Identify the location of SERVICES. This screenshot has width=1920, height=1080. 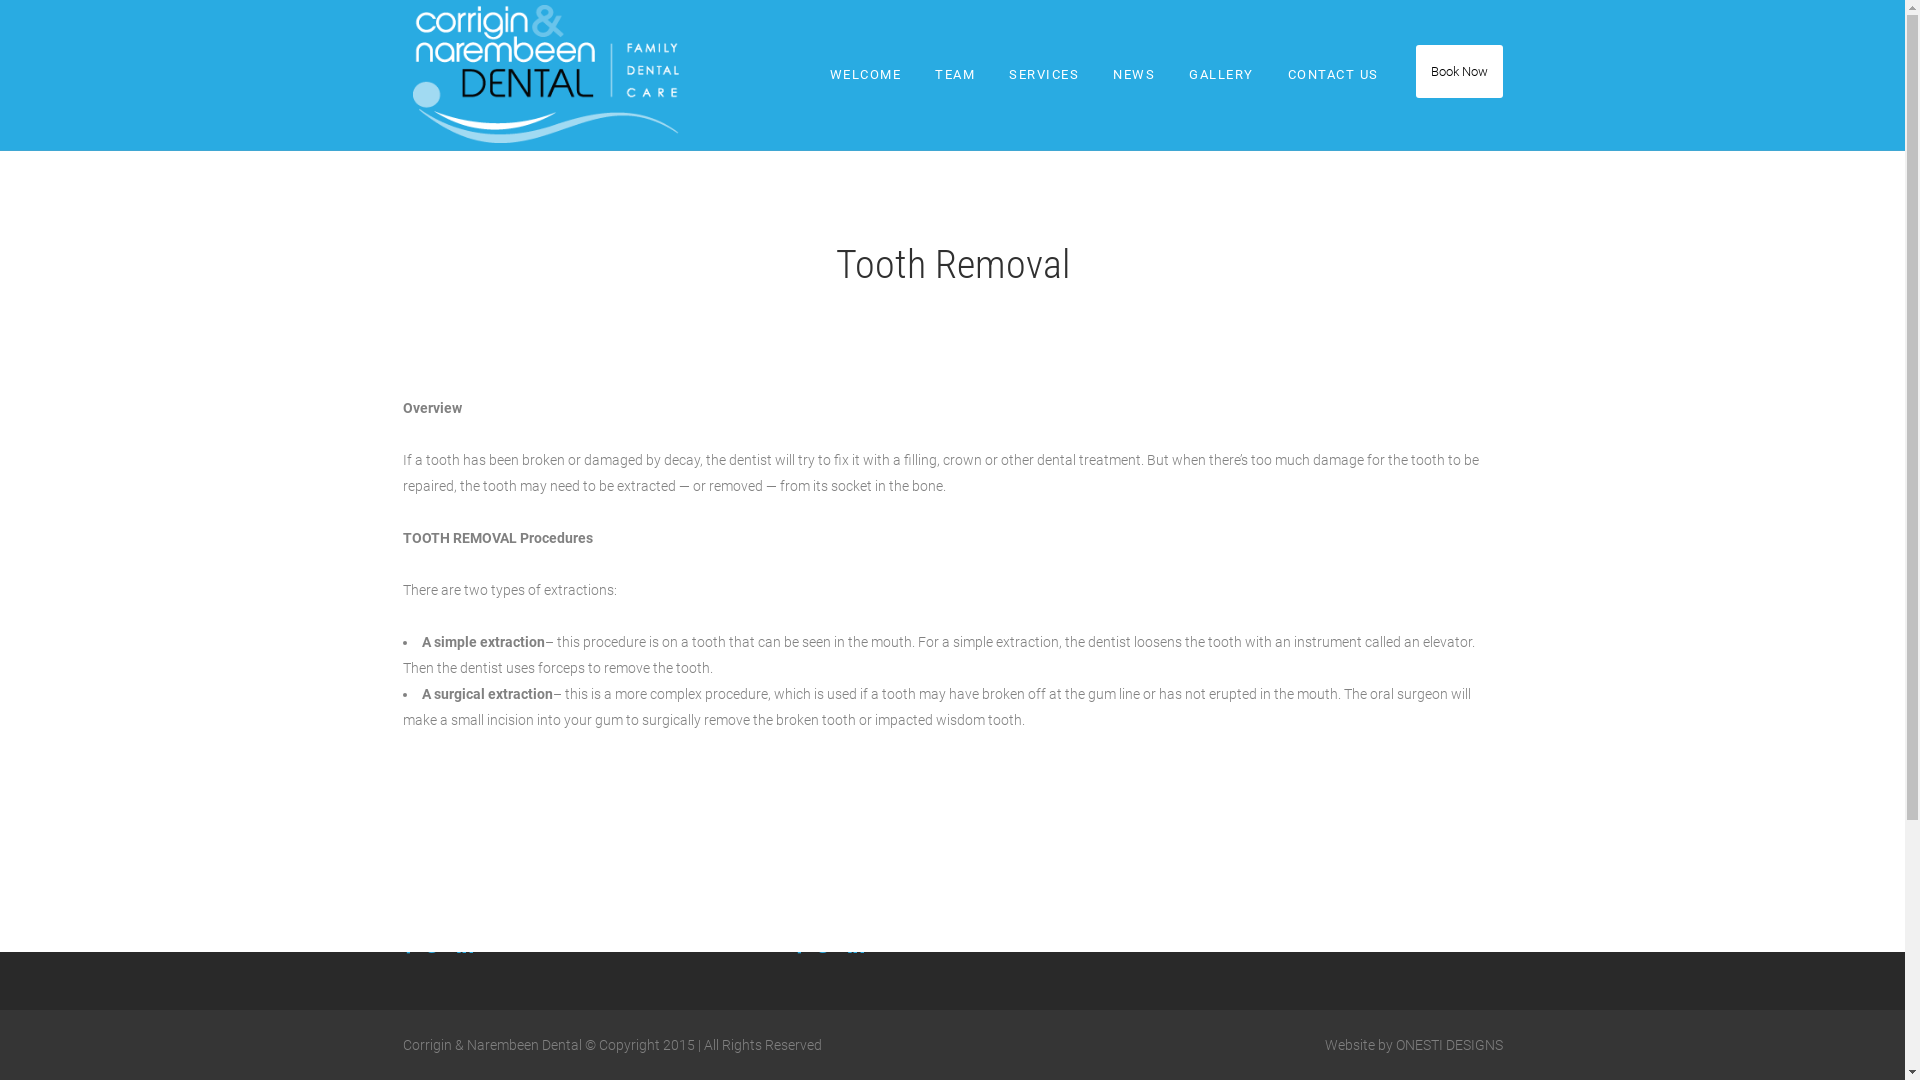
(1044, 75).